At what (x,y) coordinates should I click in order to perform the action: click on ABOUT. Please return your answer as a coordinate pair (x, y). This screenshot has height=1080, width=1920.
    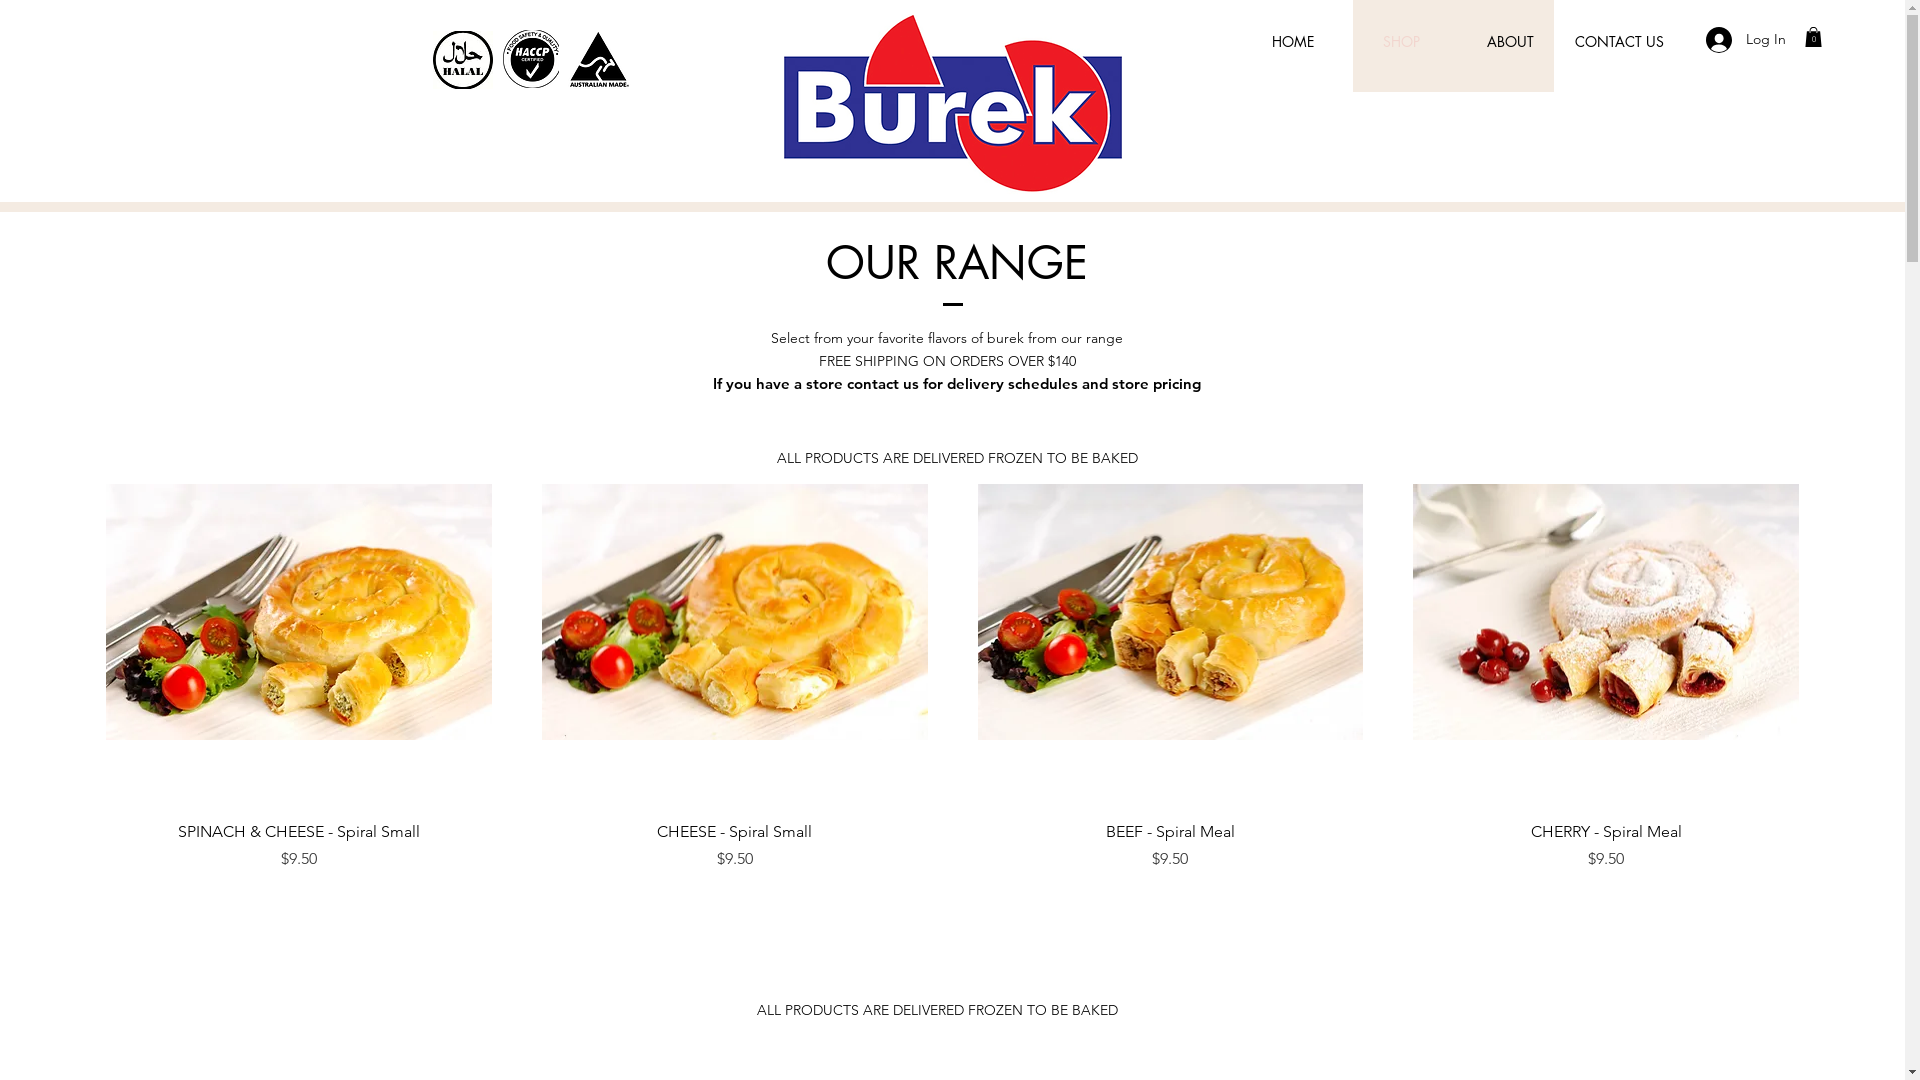
    Looking at the image, I should click on (1510, 42).